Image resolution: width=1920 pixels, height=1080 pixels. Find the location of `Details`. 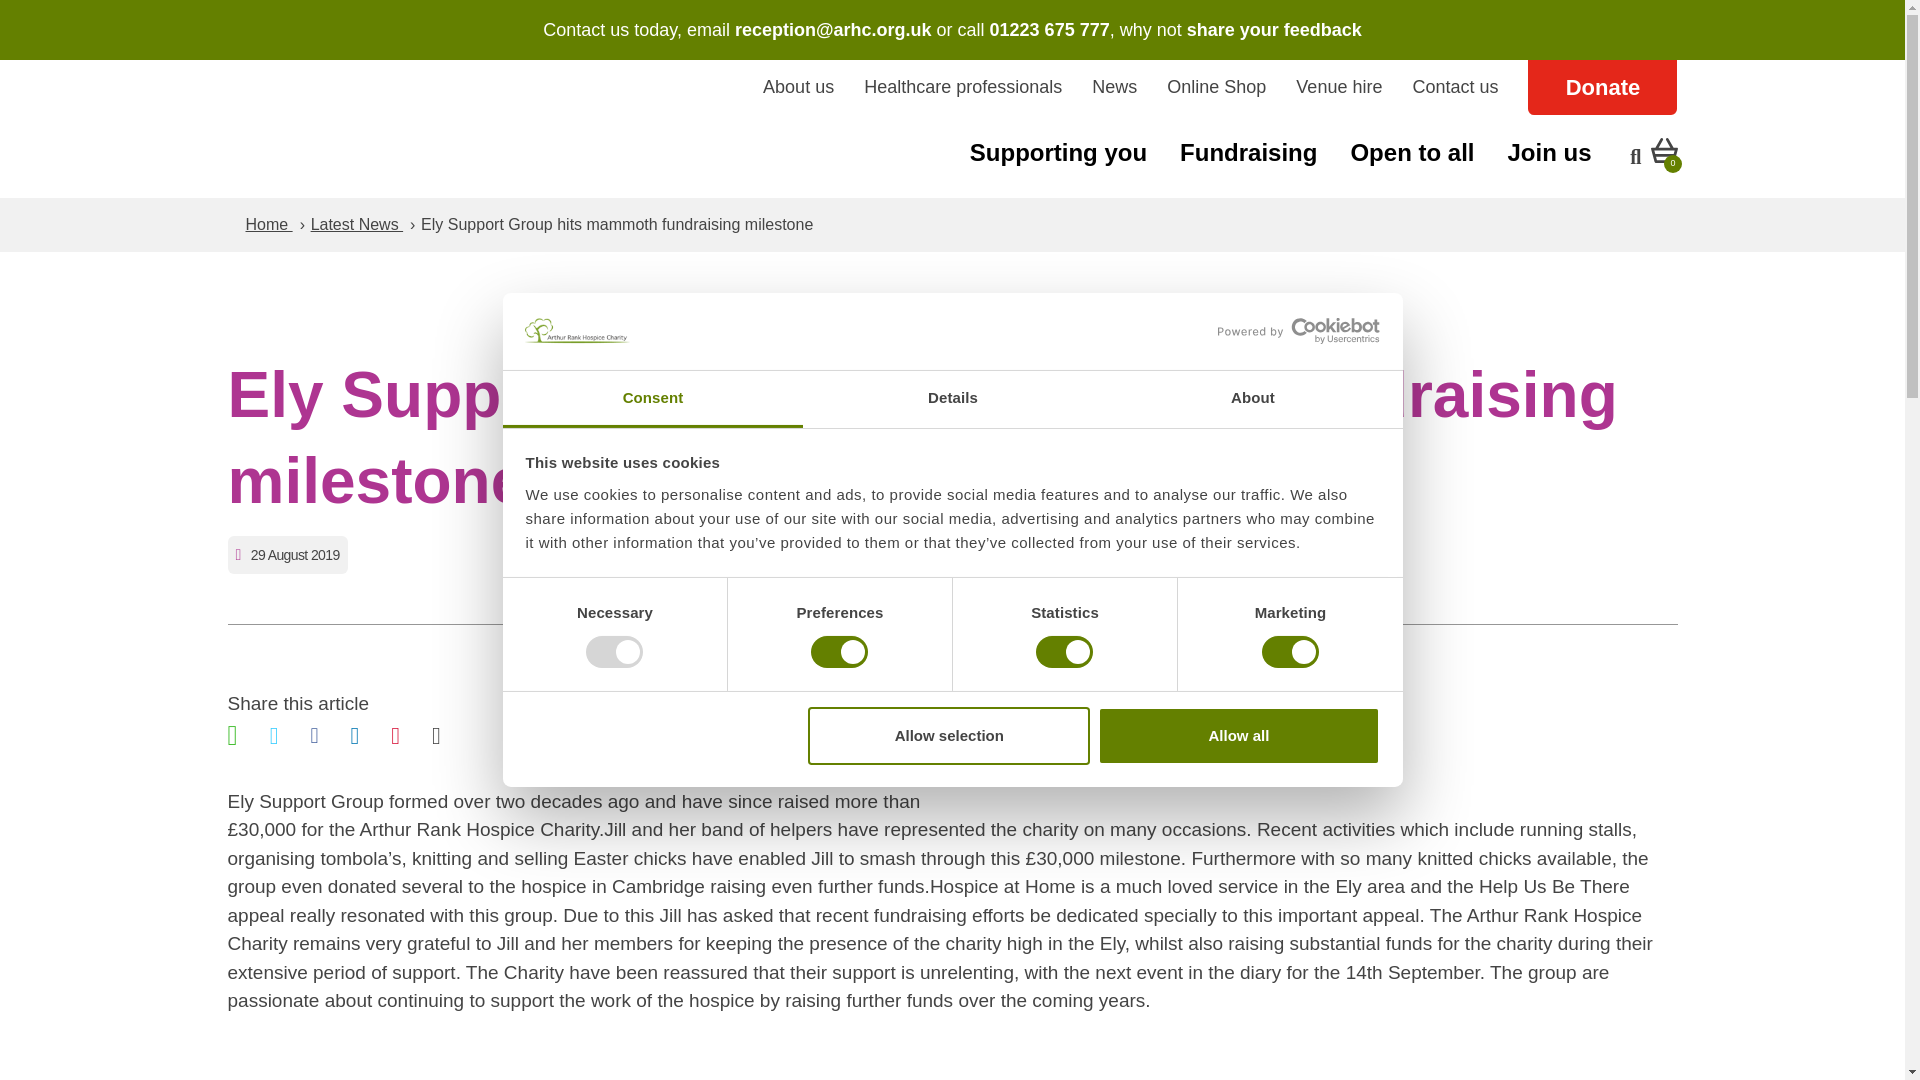

Details is located at coordinates (952, 399).